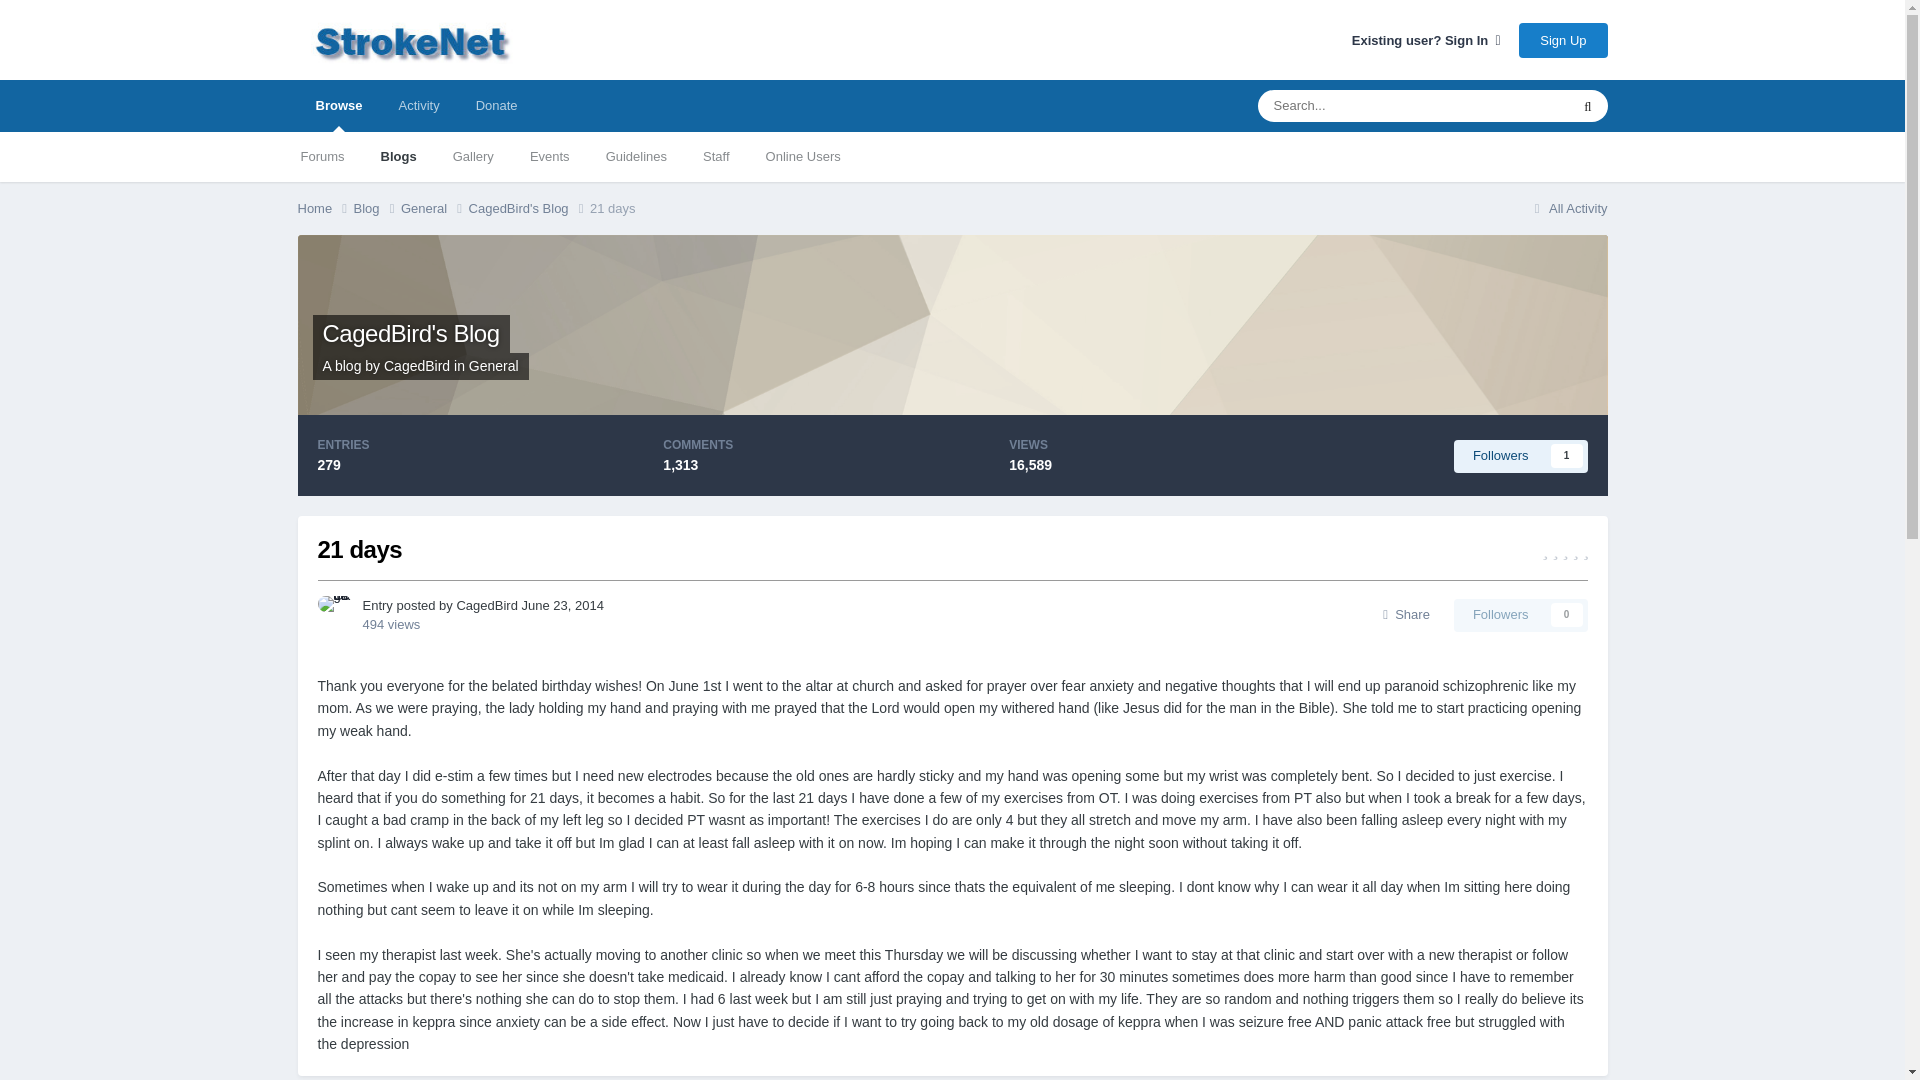 Image resolution: width=1920 pixels, height=1080 pixels. Describe the element at coordinates (474, 156) in the screenshot. I see `Gallery` at that location.